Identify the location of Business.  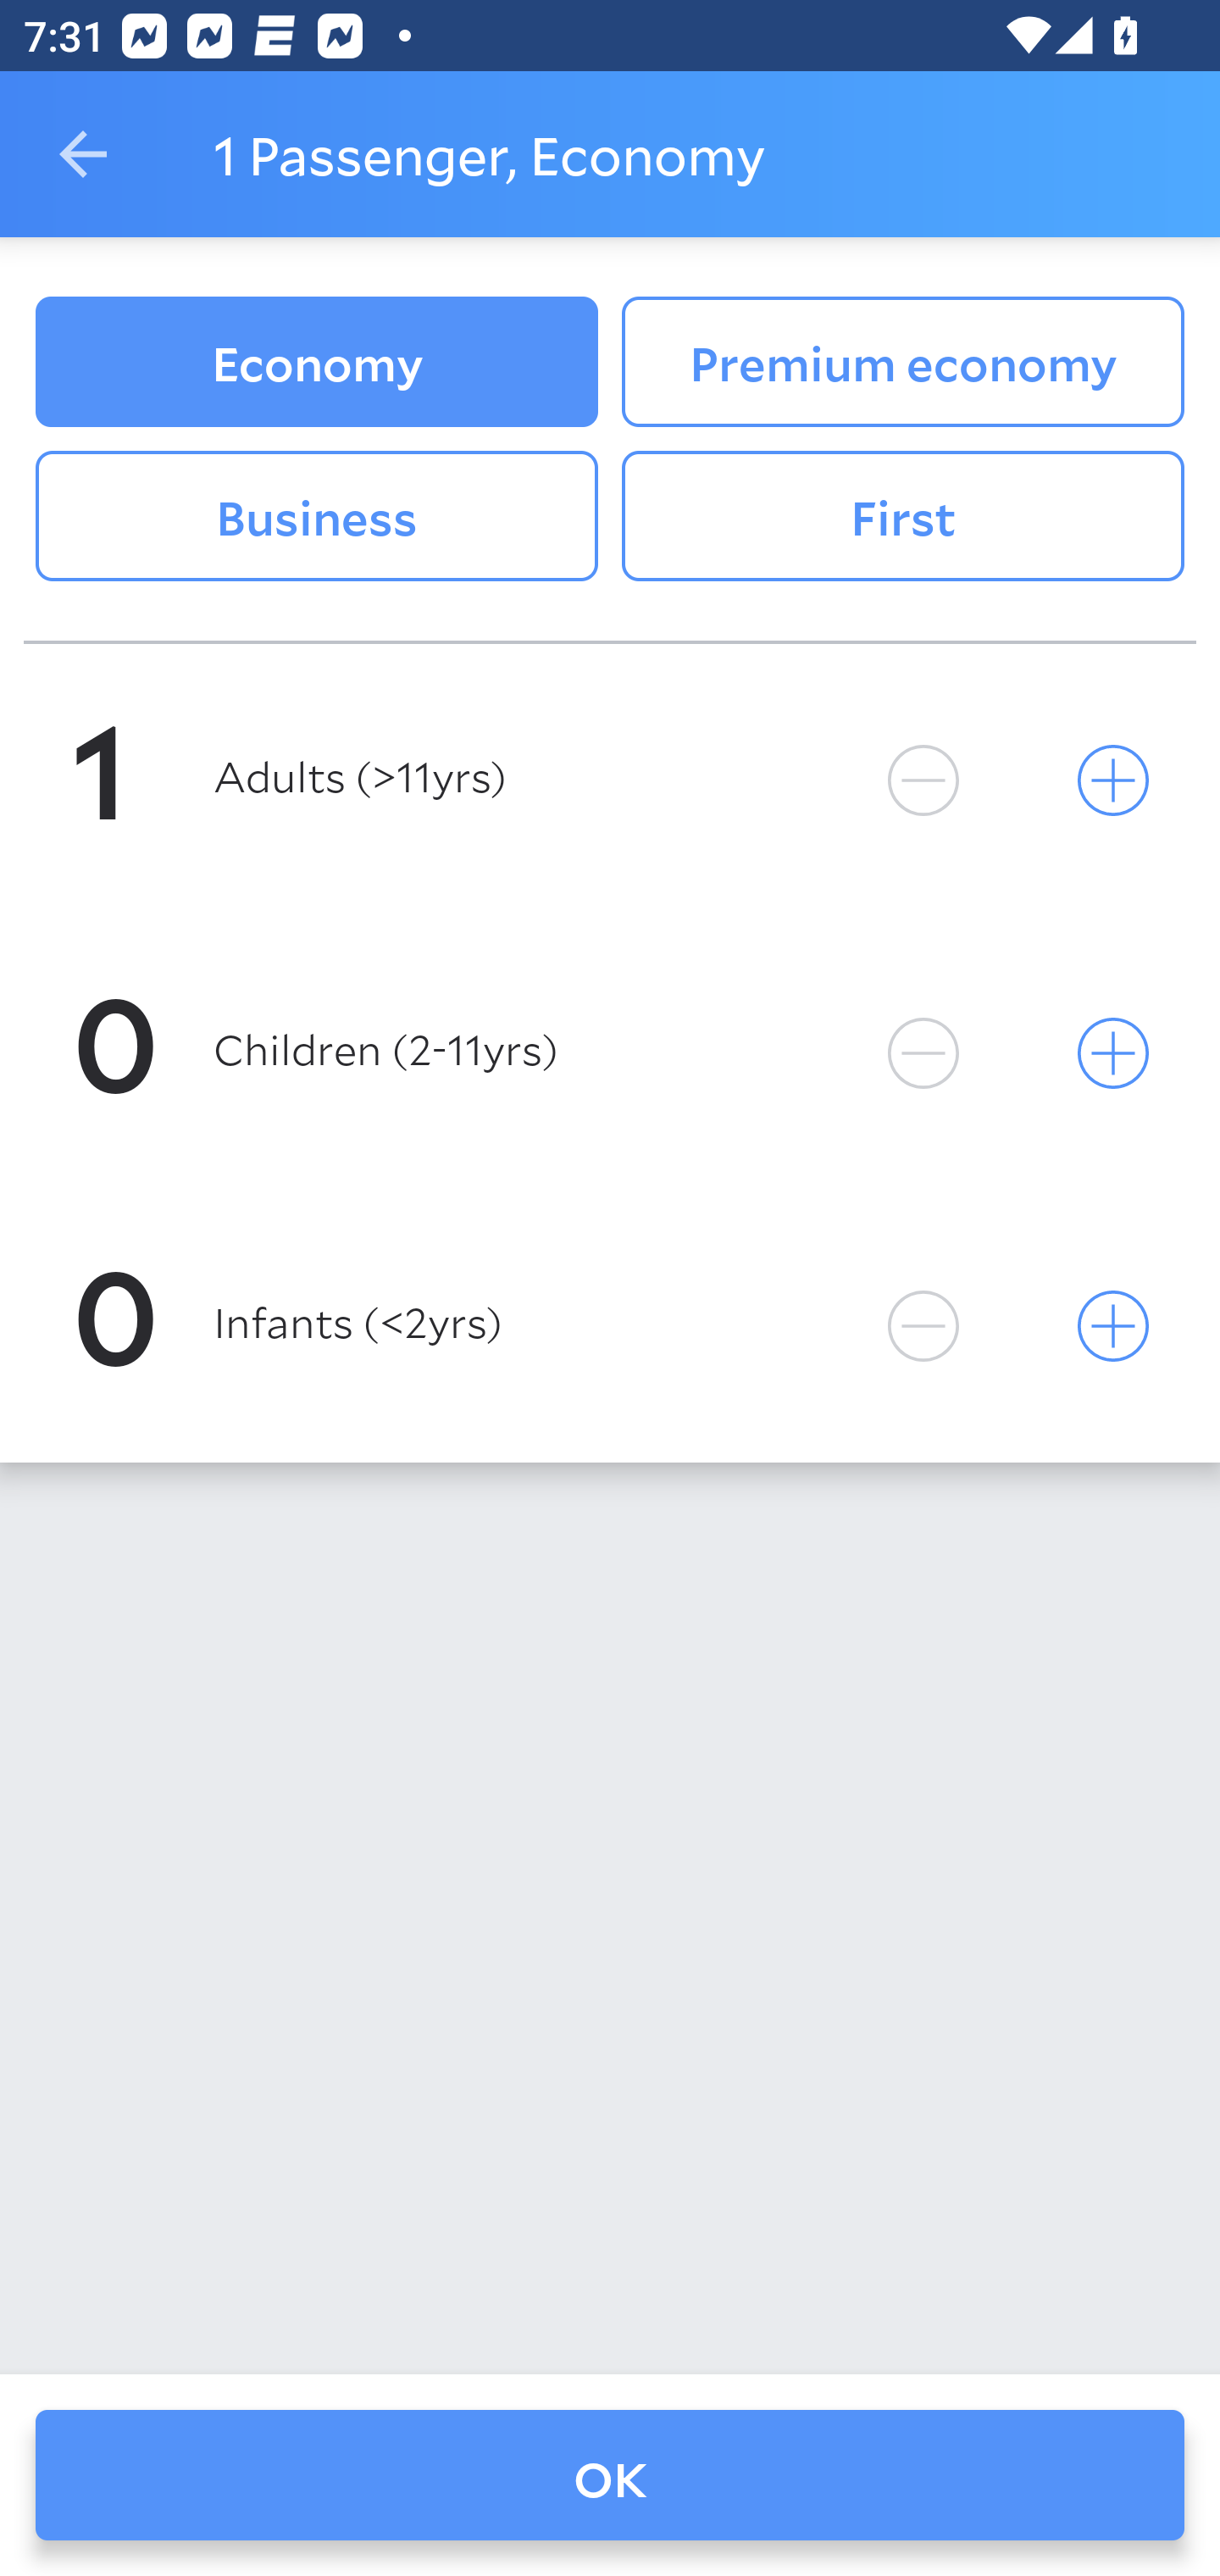
(316, 517).